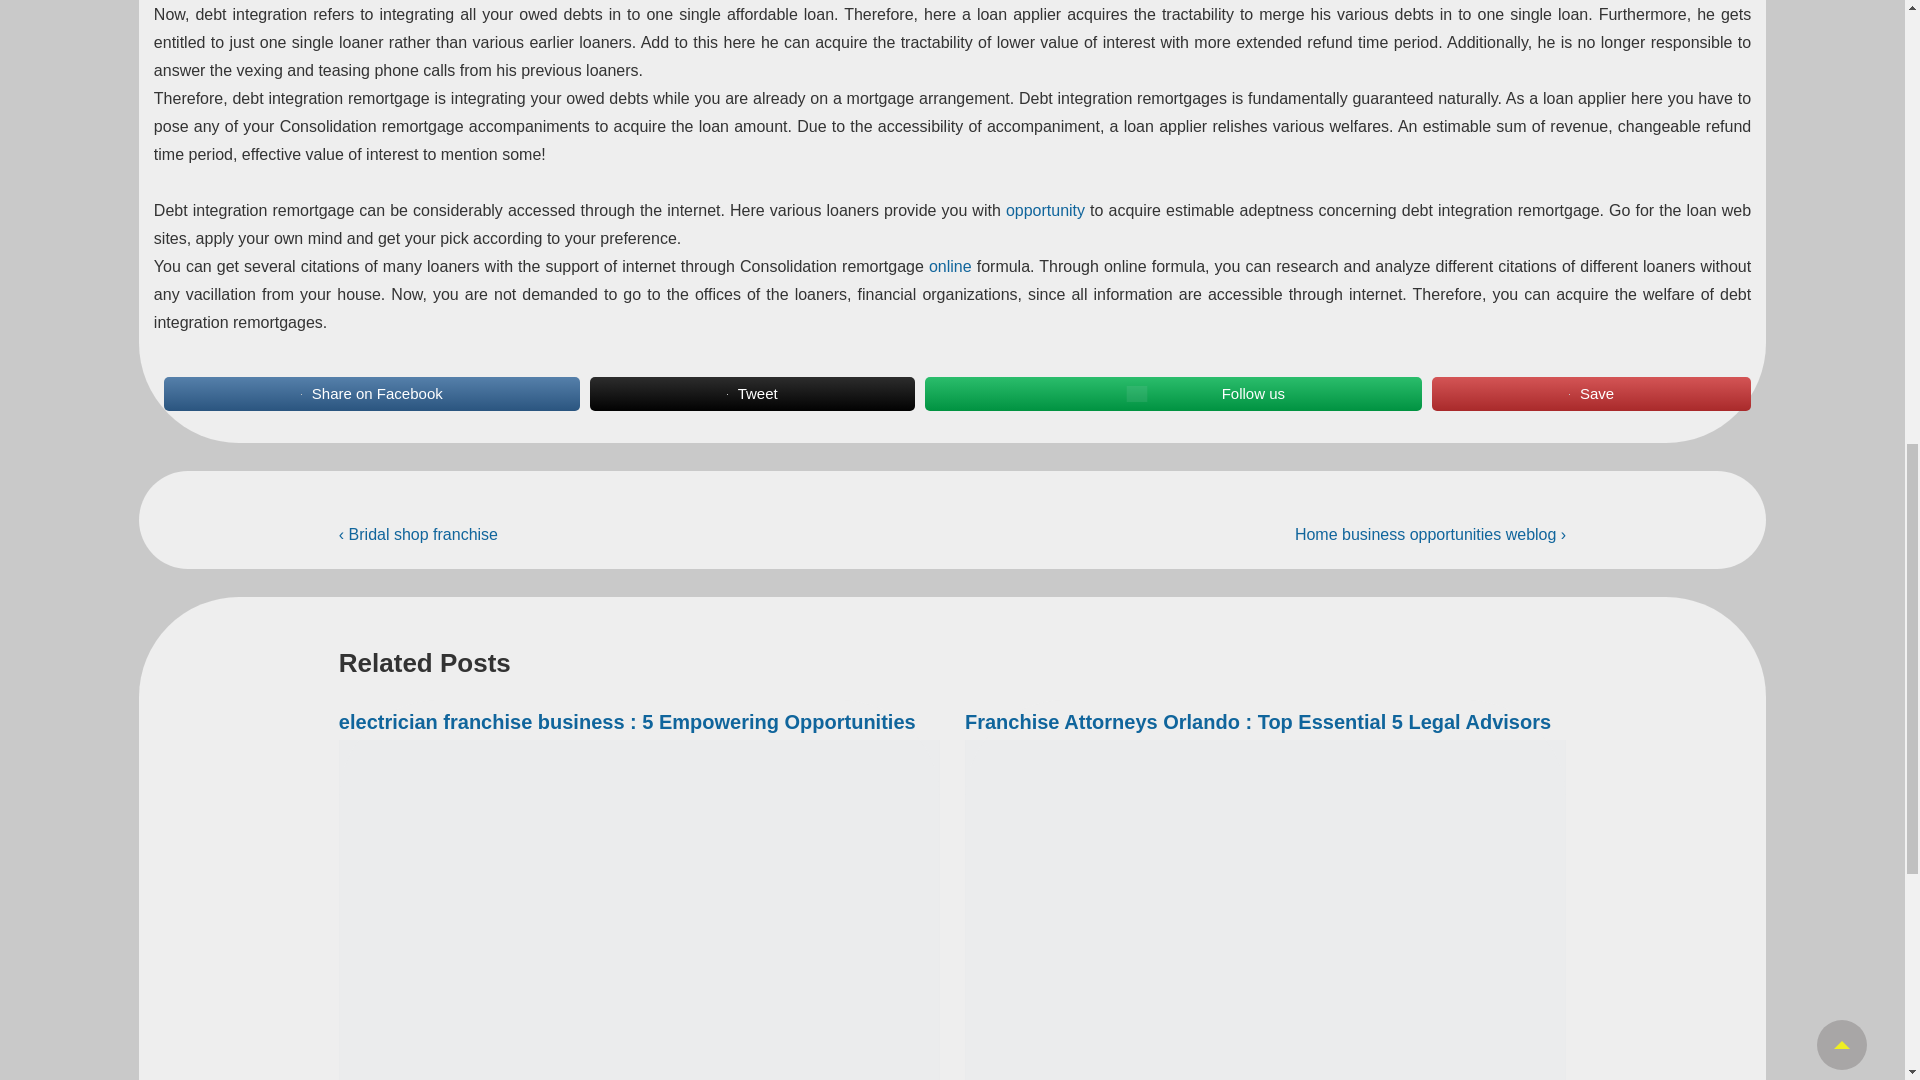 Image resolution: width=1920 pixels, height=1080 pixels. Describe the element at coordinates (1258, 722) in the screenshot. I see `Franchise Attorneys Orlando : Top Essential 5 Legal Advisors` at that location.